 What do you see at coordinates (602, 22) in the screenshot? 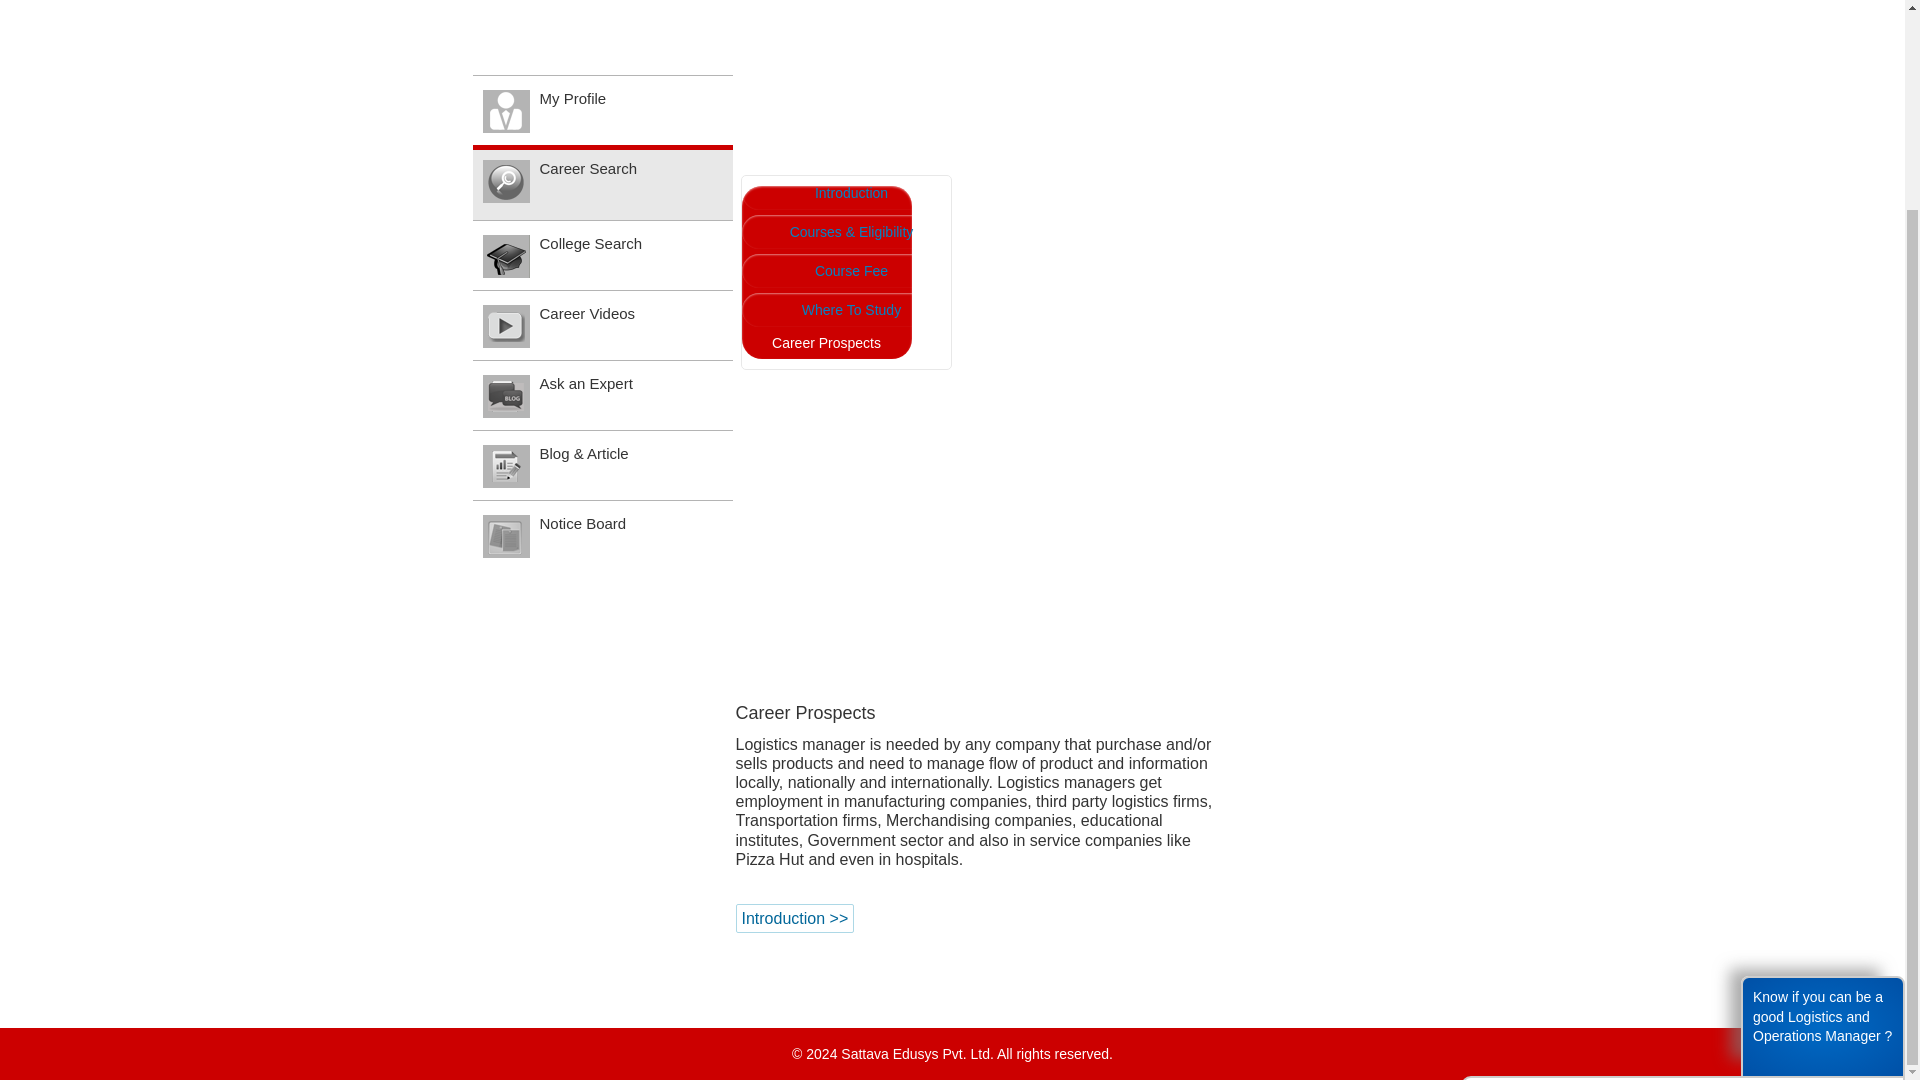
I see `College Search` at bounding box center [602, 22].